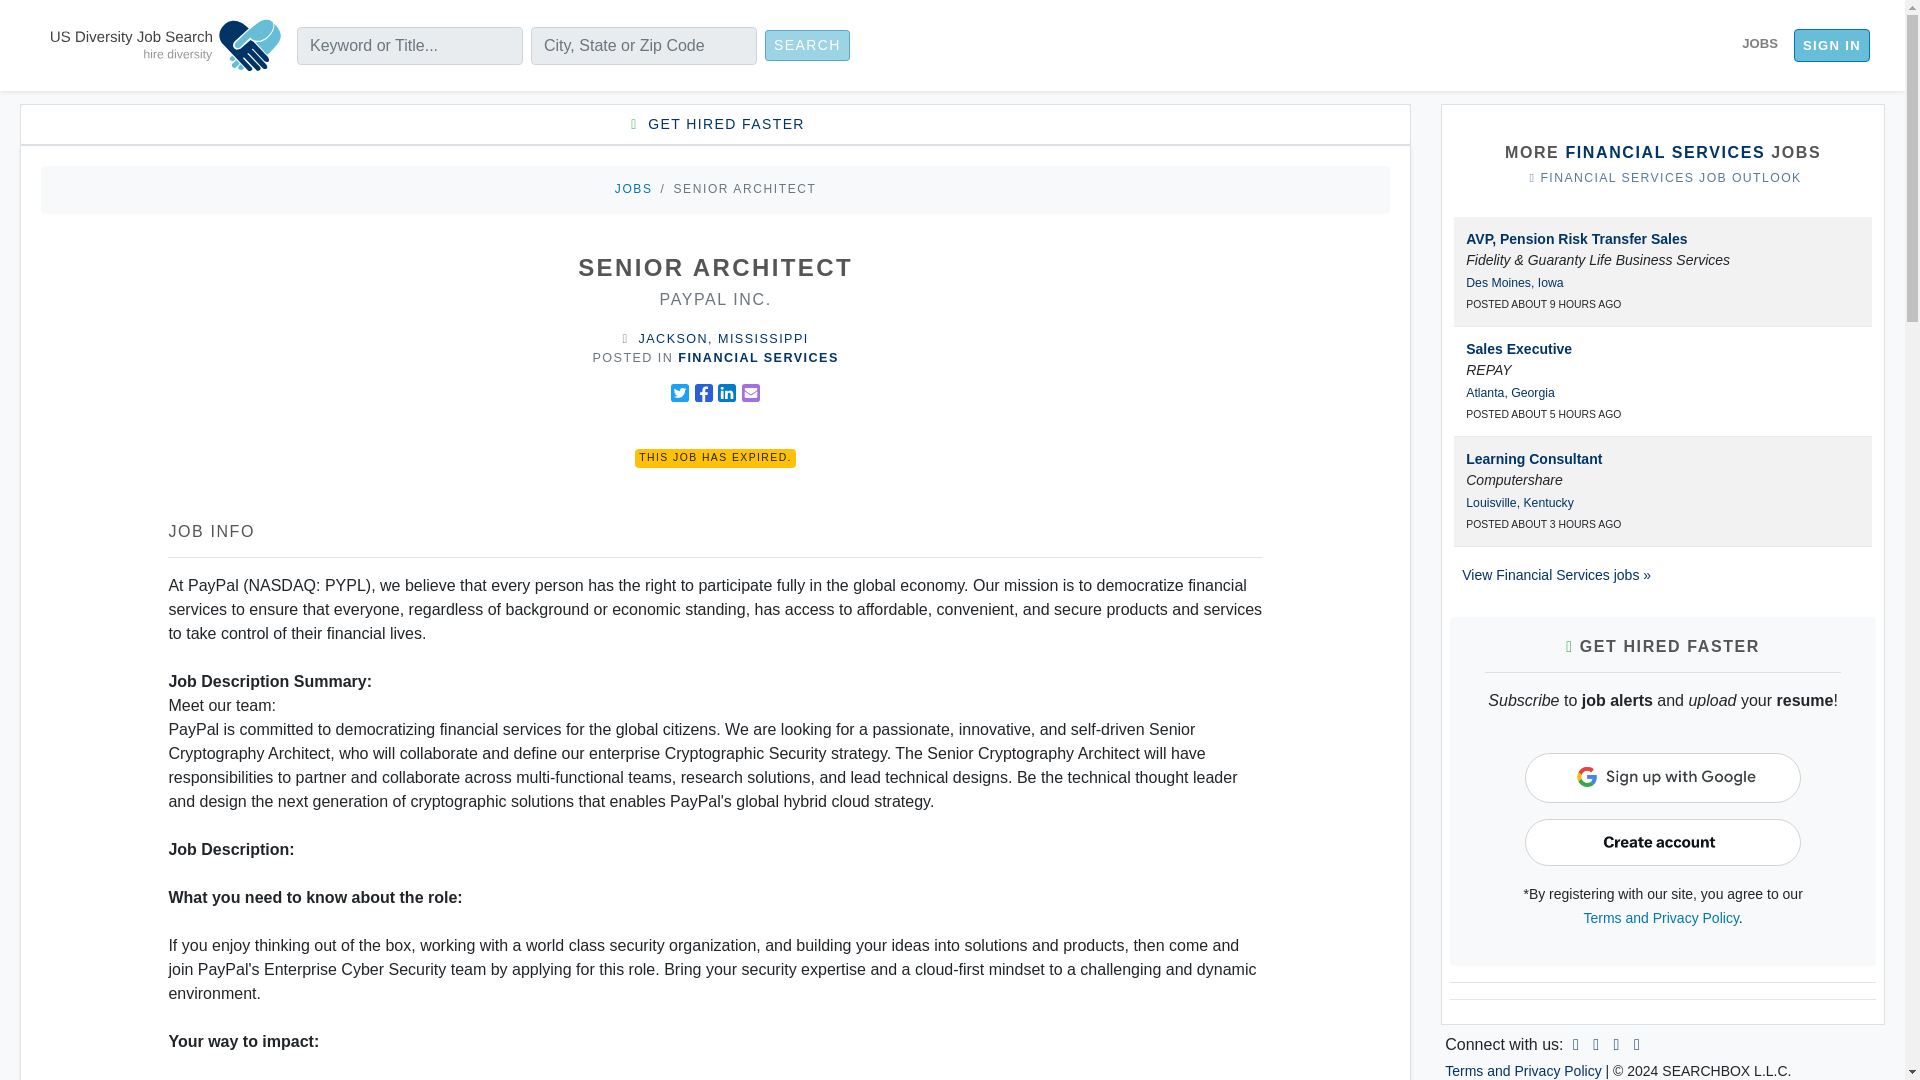 This screenshot has width=1920, height=1080. Describe the element at coordinates (704, 392) in the screenshot. I see `Share to Facebook` at that location.